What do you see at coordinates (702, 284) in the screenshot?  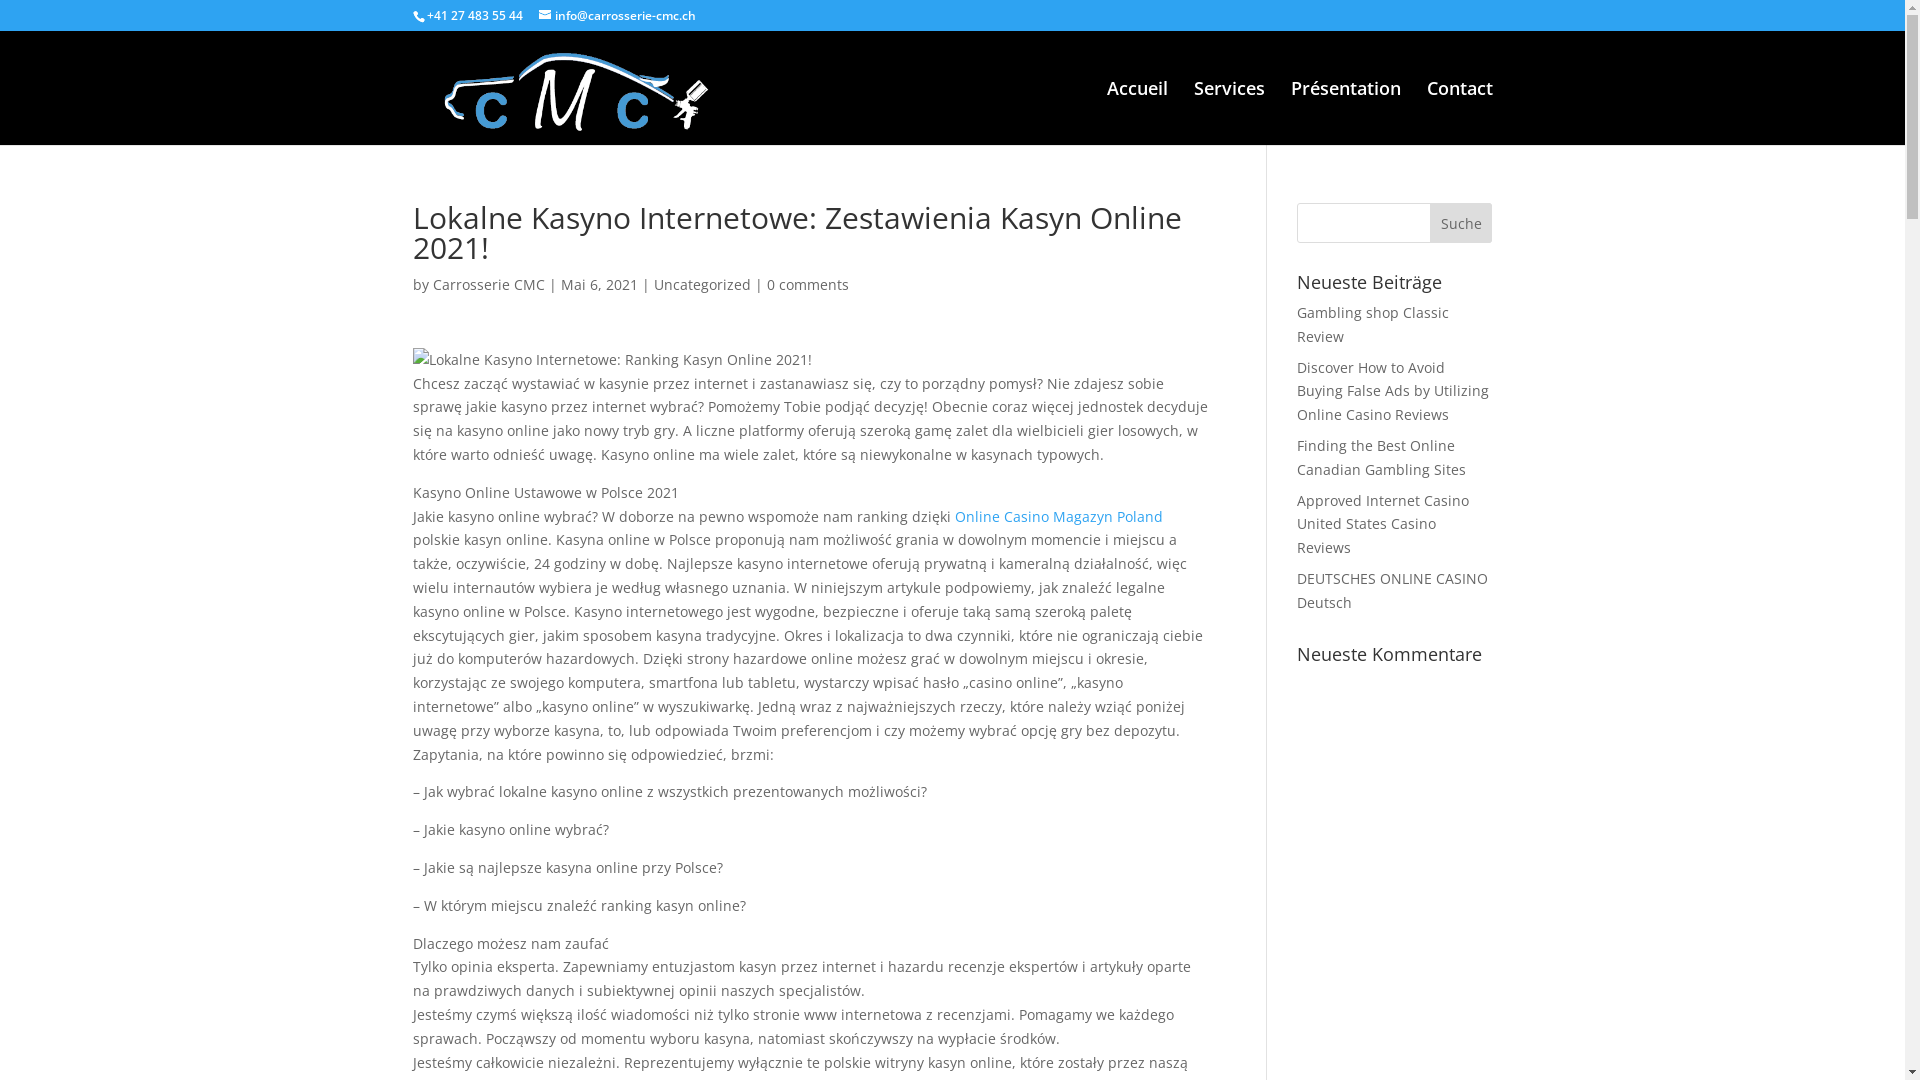 I see `Uncategorized` at bounding box center [702, 284].